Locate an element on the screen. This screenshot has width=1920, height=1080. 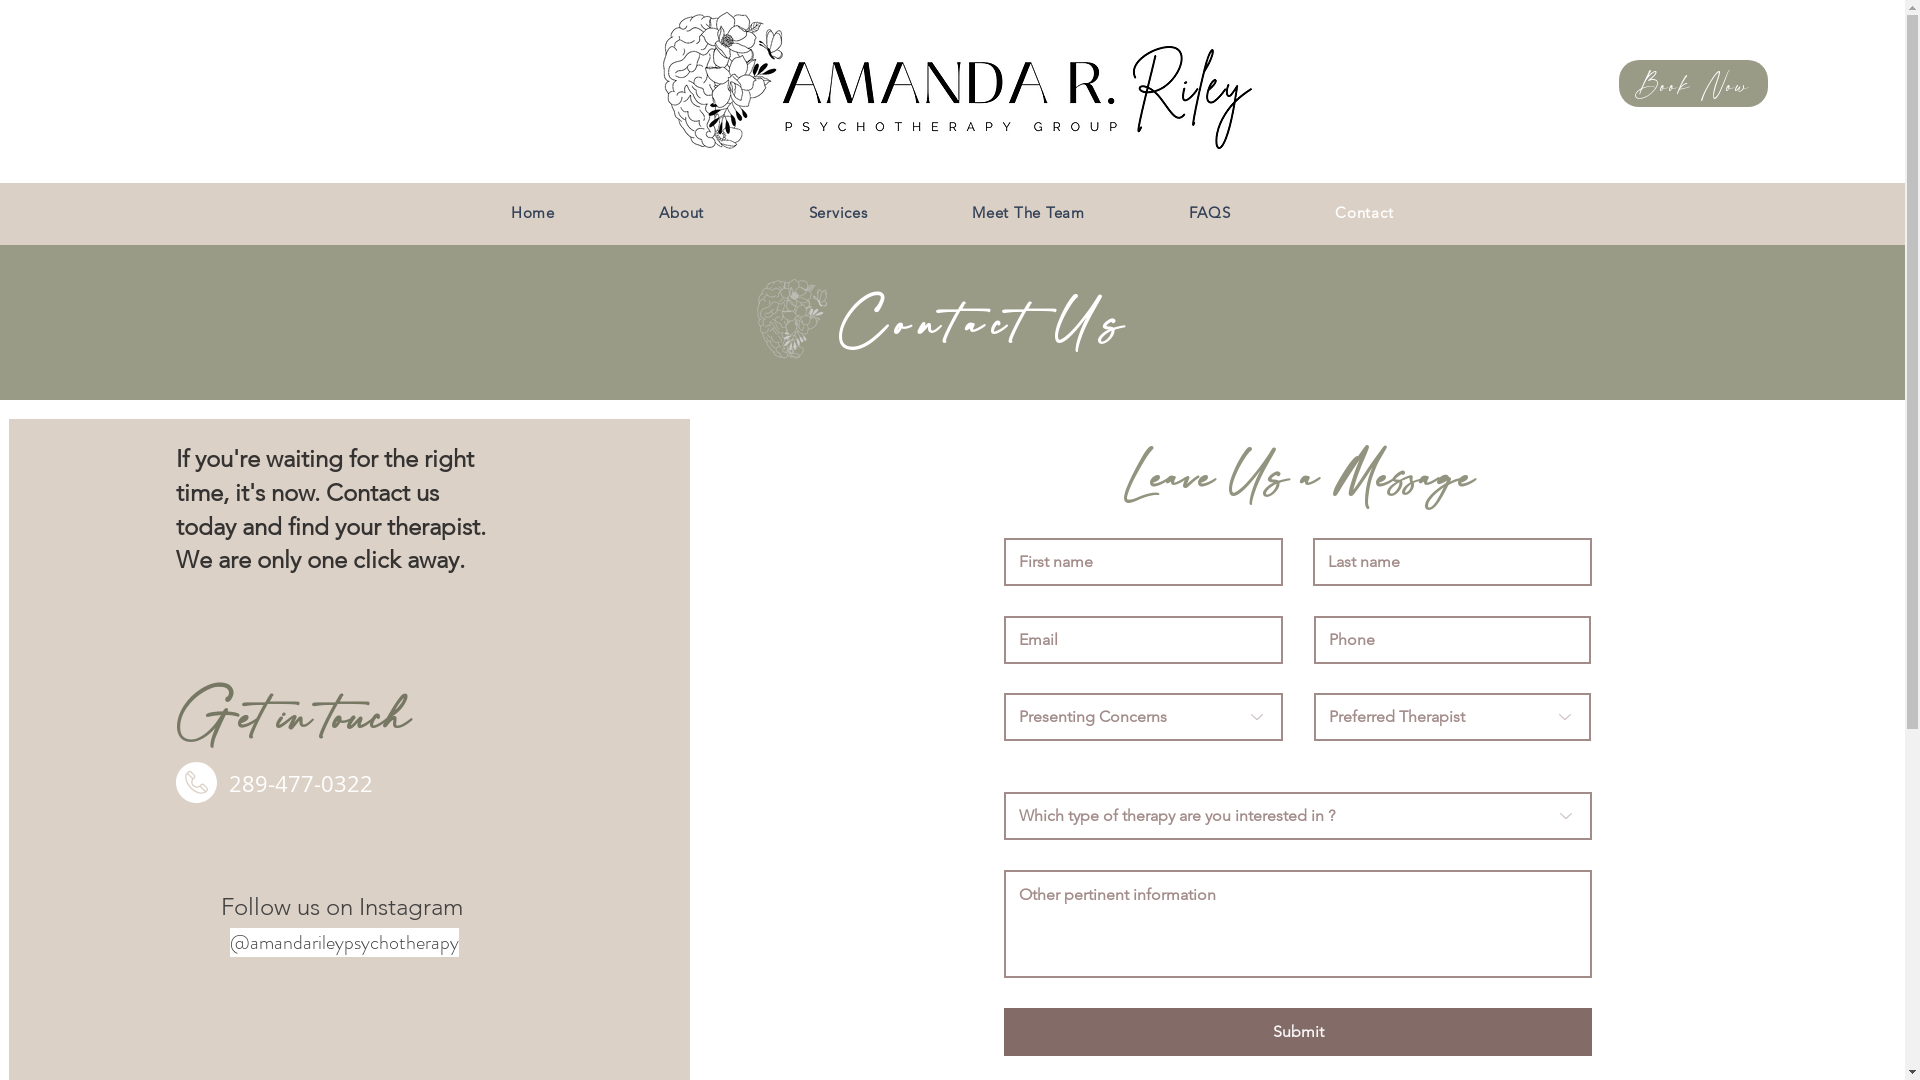
Book Now is located at coordinates (1694, 84).